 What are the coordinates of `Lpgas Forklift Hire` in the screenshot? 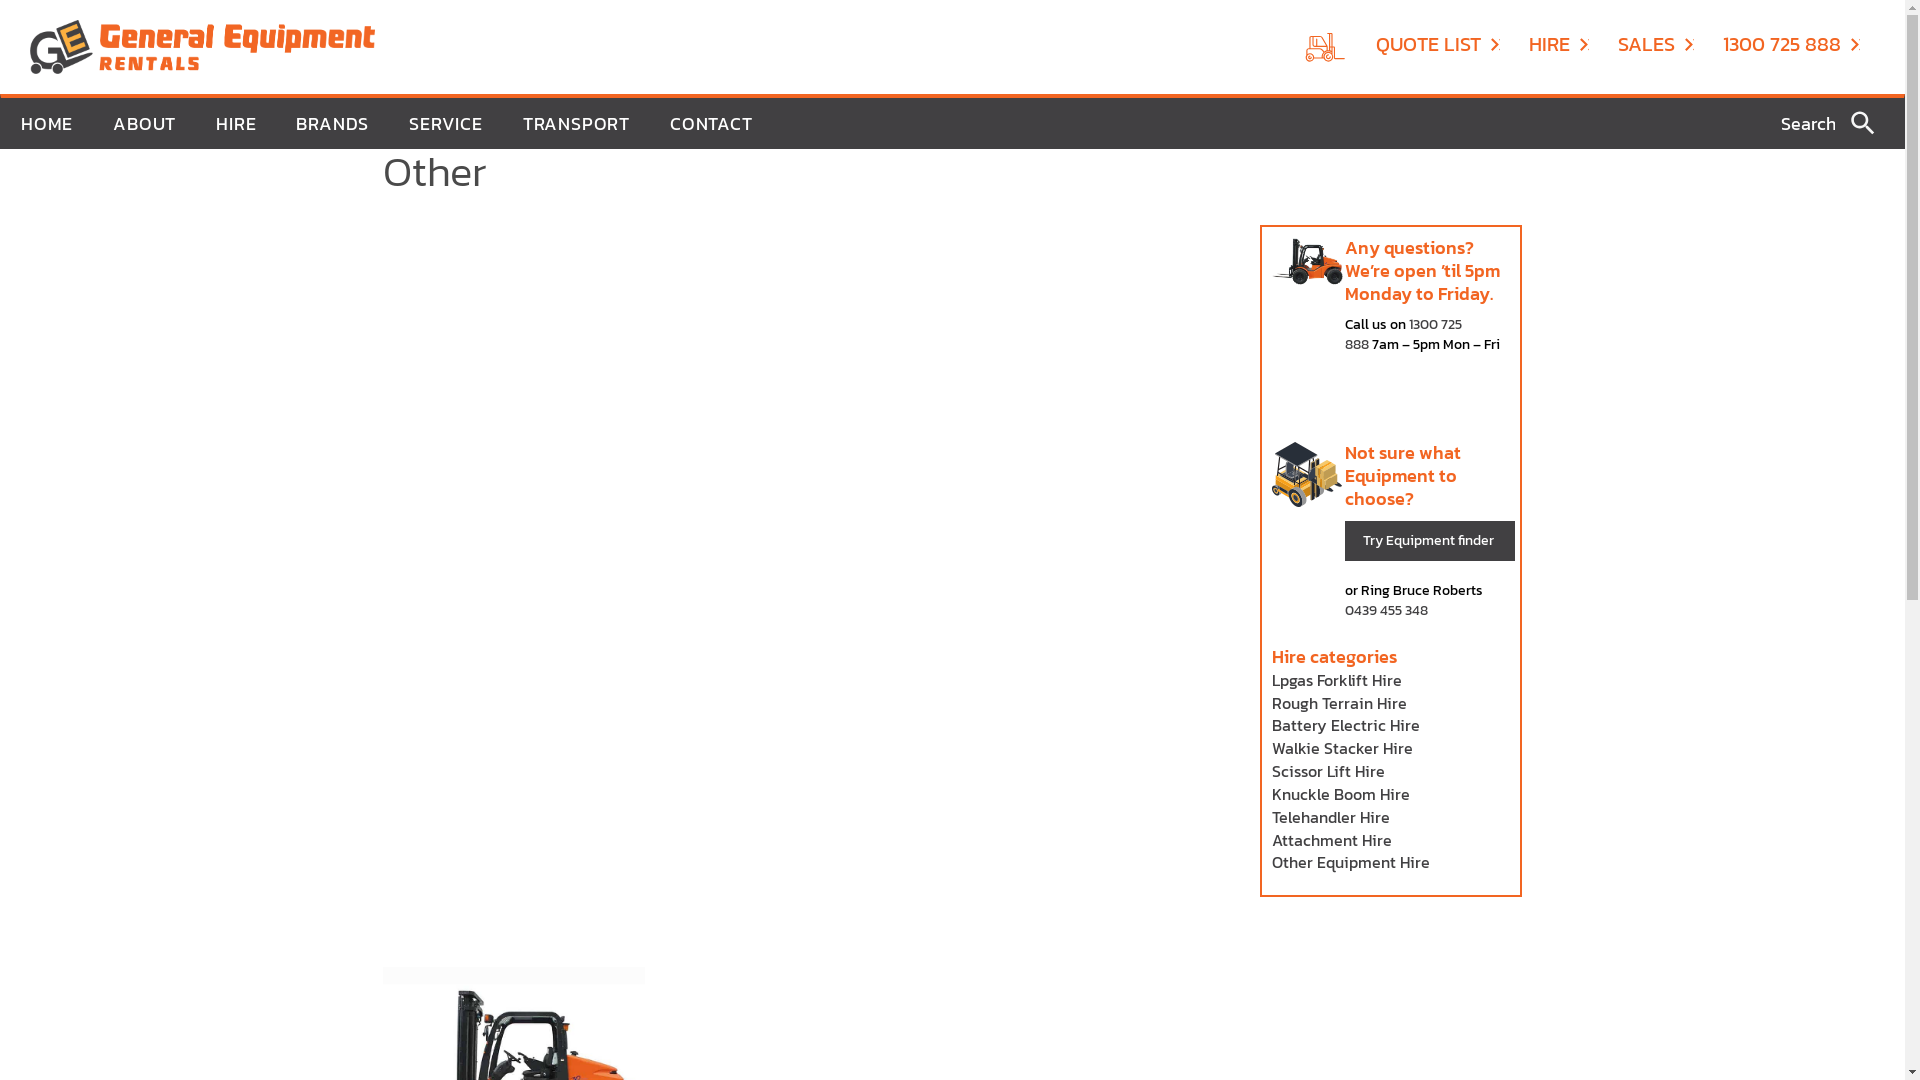 It's located at (1337, 680).